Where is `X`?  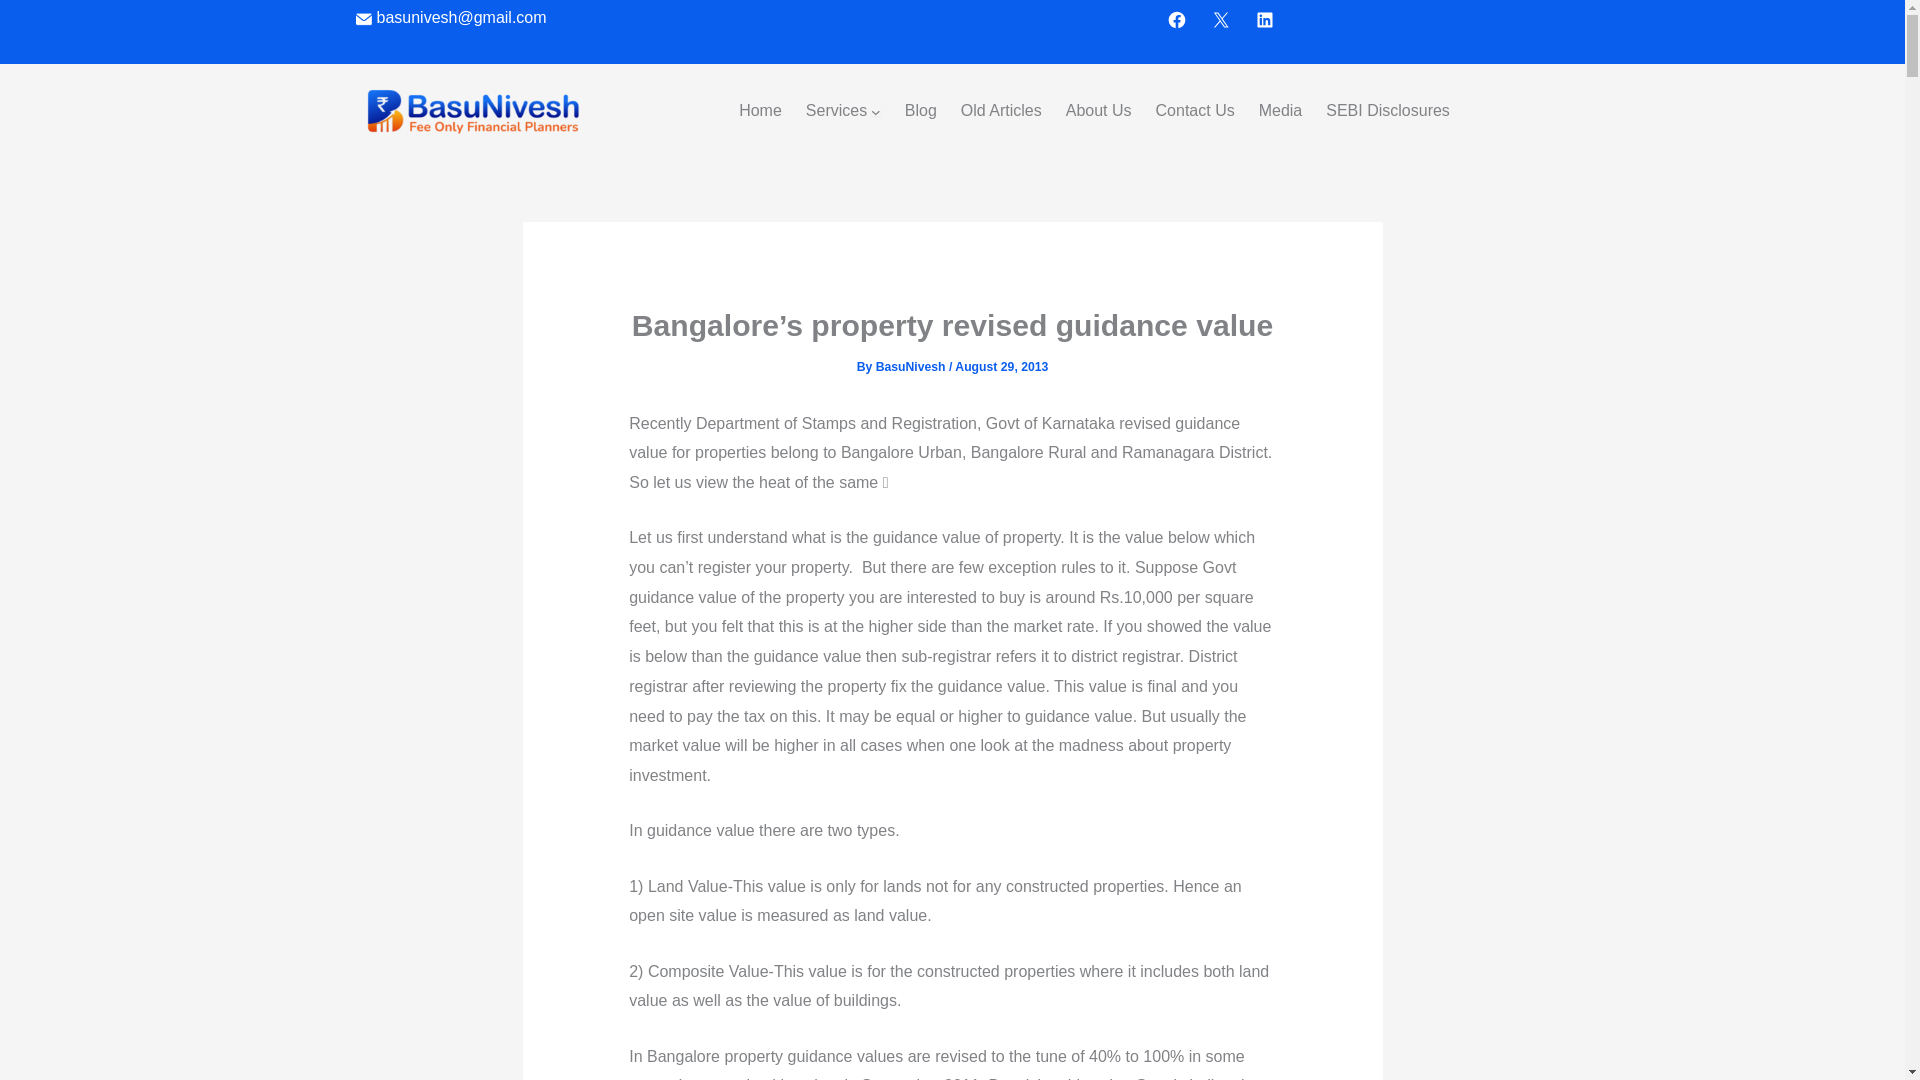 X is located at coordinates (1220, 20).